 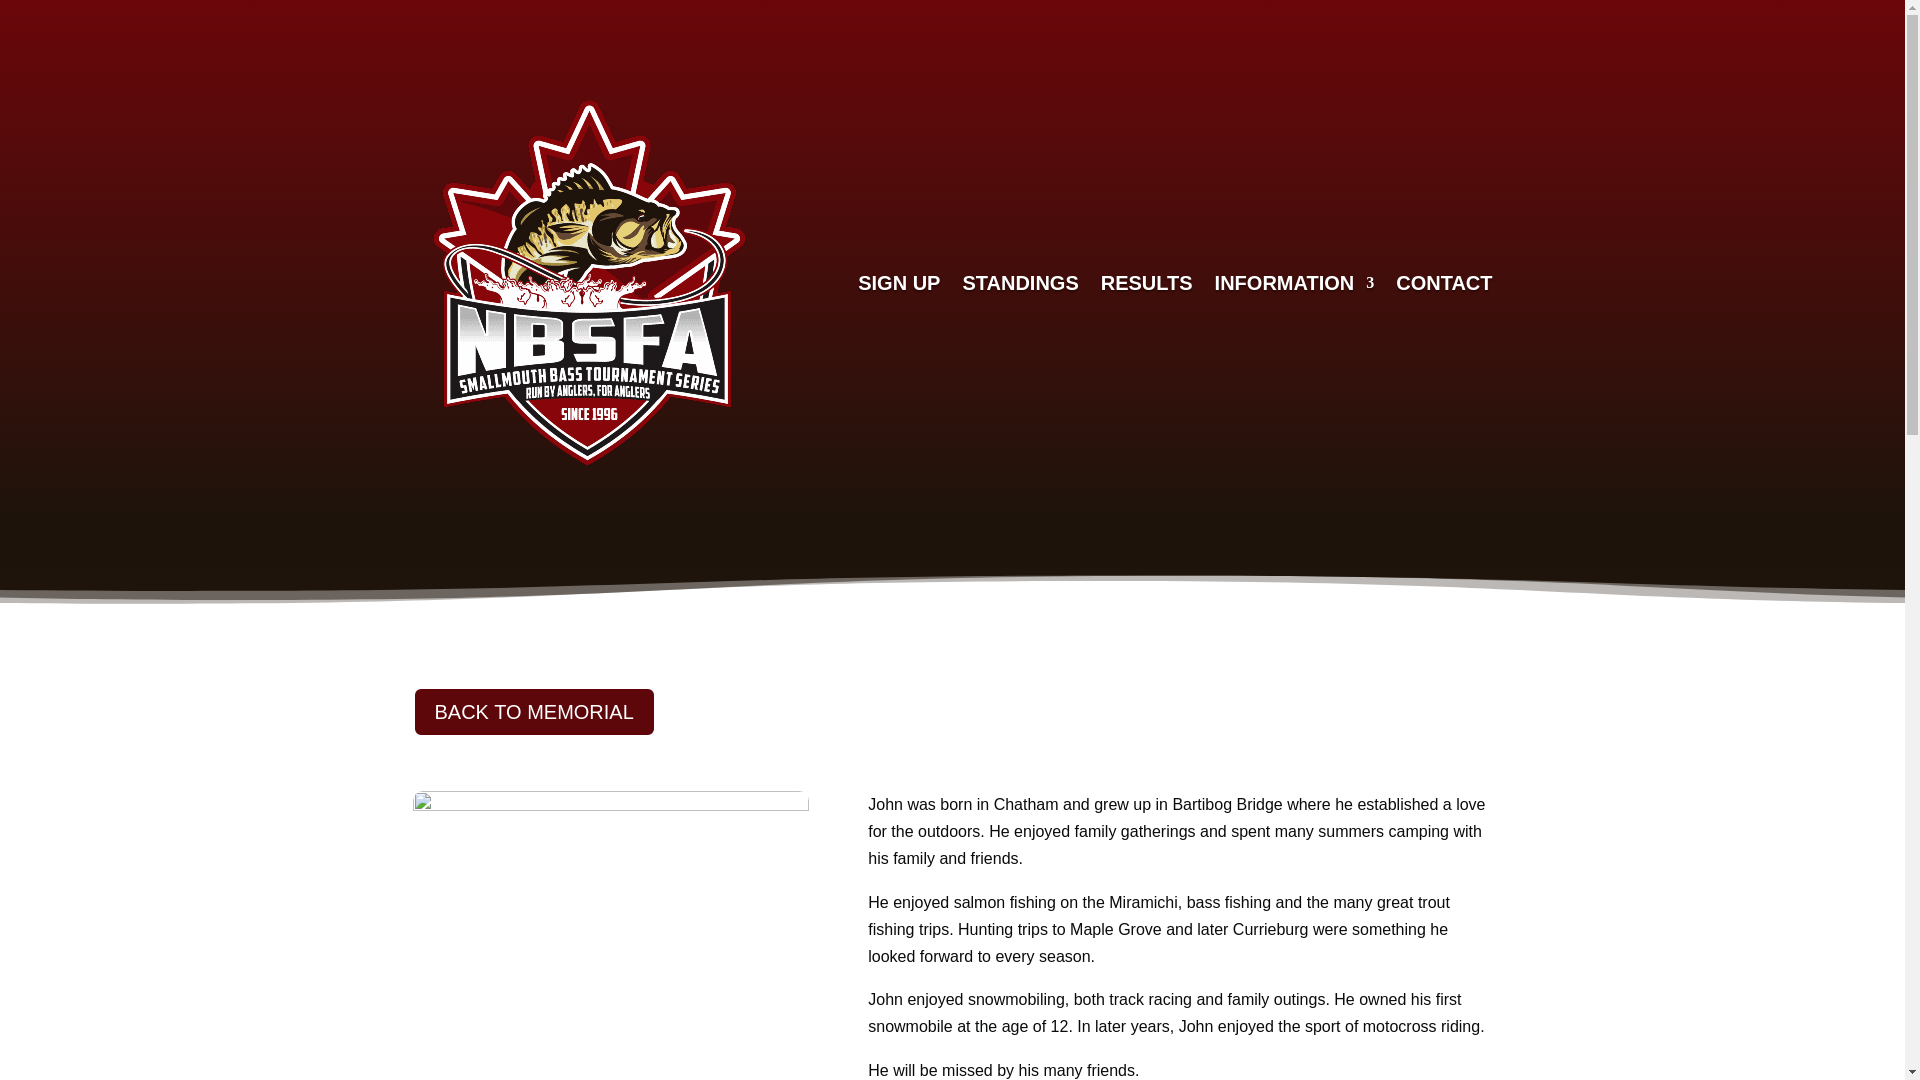 What do you see at coordinates (1146, 282) in the screenshot?
I see `RESULTS` at bounding box center [1146, 282].